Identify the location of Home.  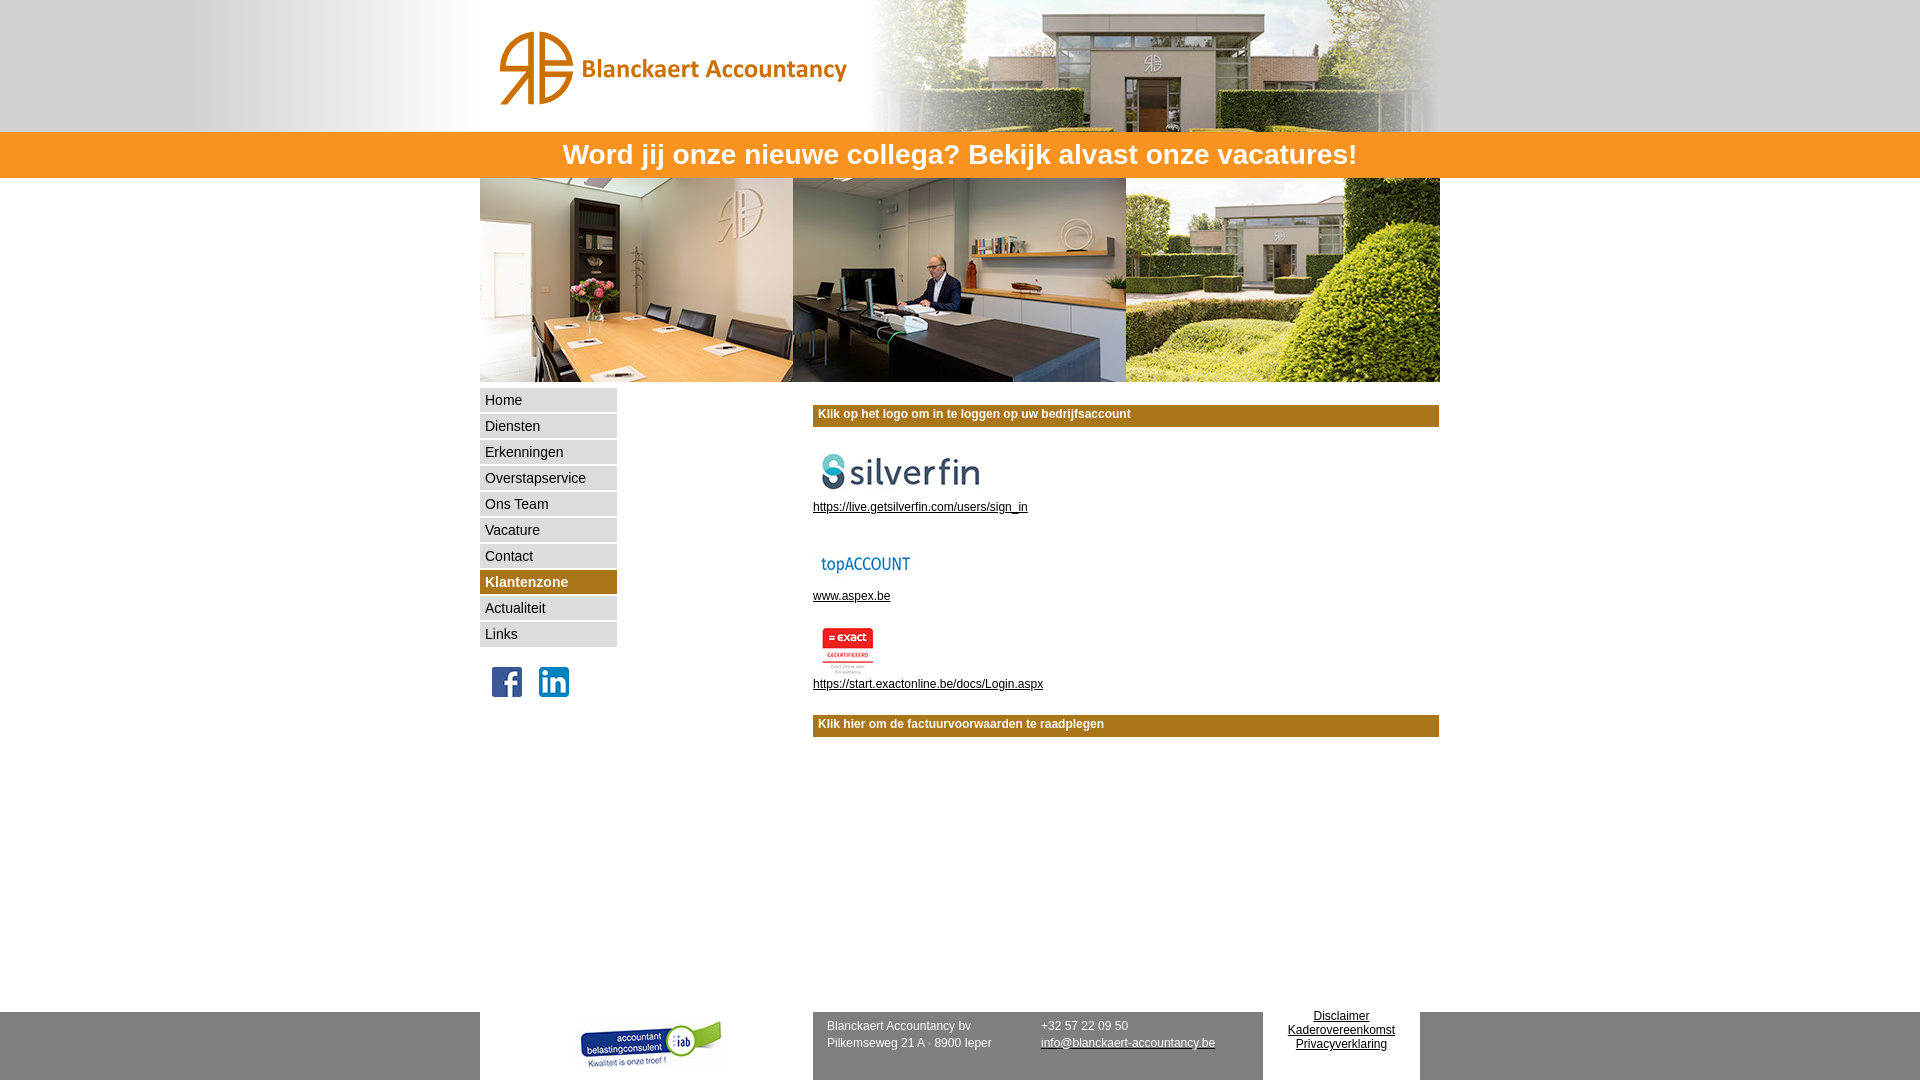
(548, 400).